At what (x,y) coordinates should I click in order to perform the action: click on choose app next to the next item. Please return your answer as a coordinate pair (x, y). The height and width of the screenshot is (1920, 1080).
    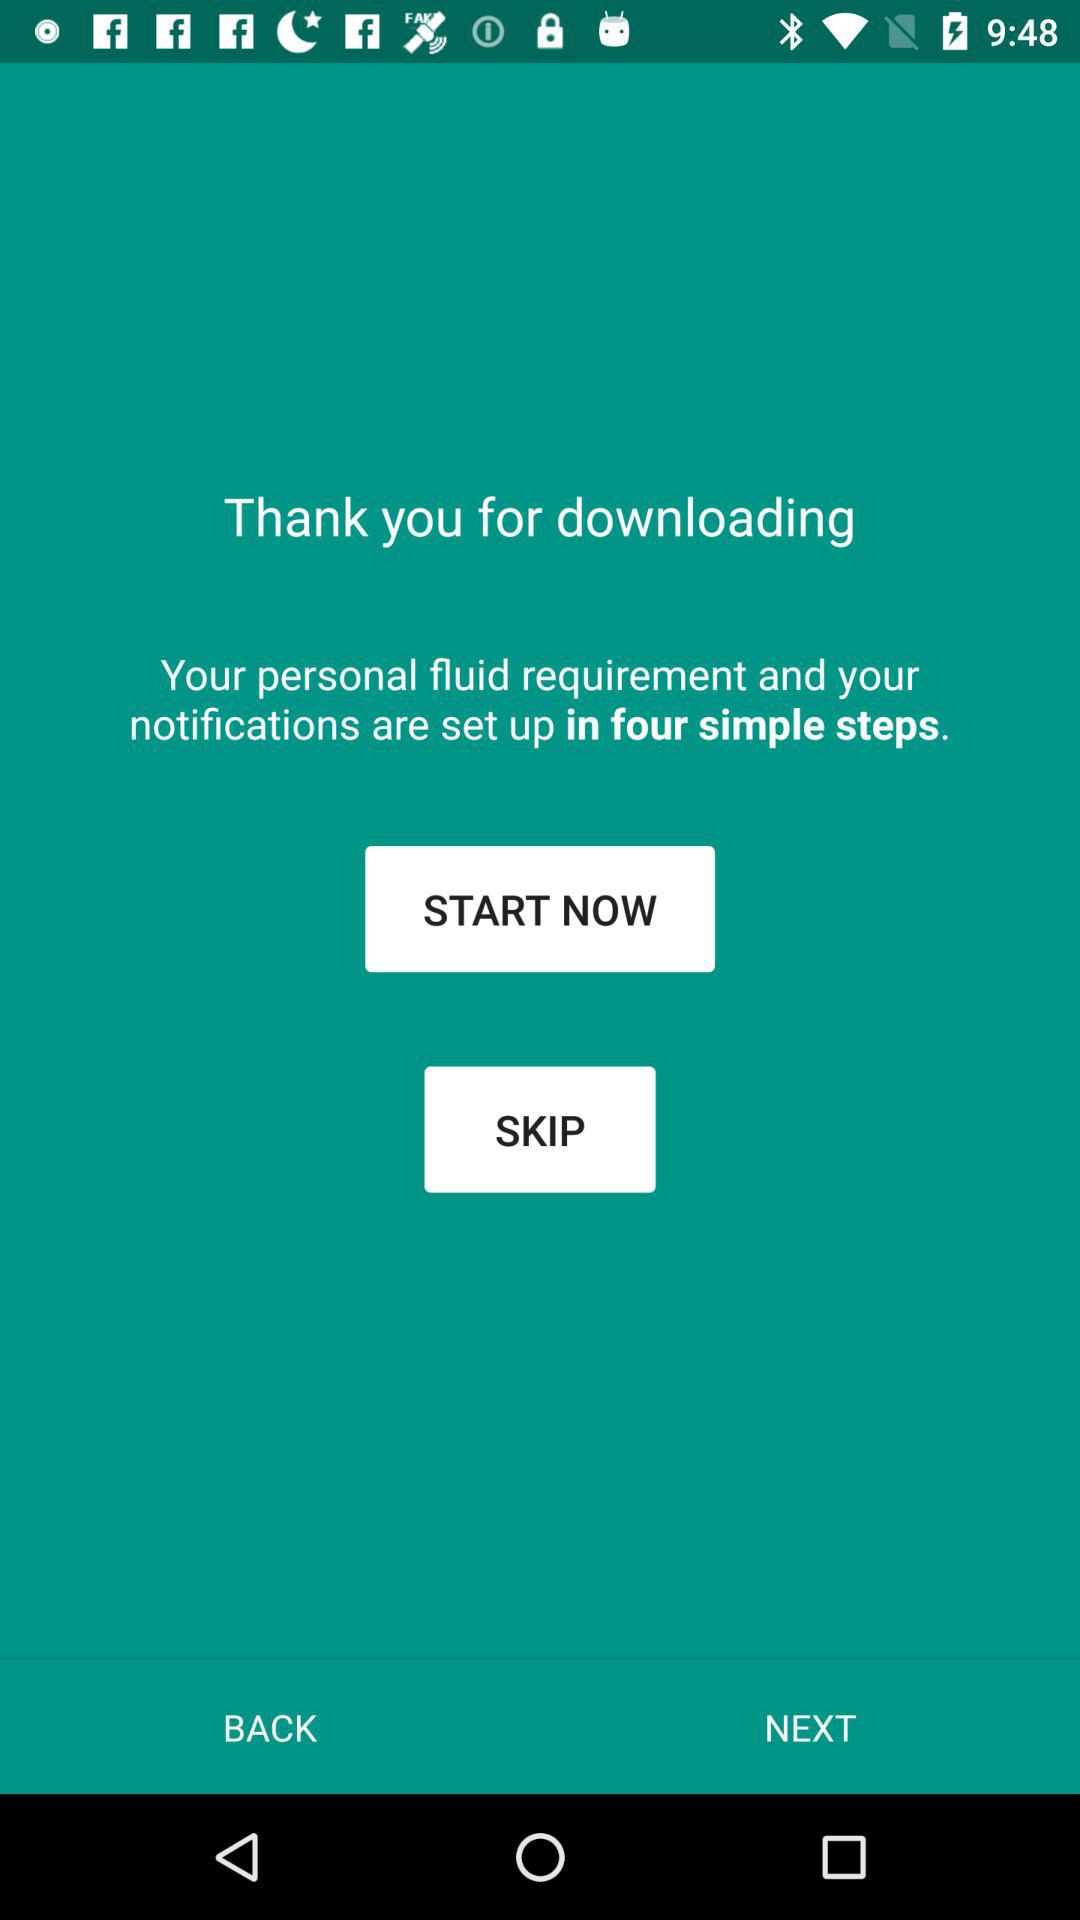
    Looking at the image, I should click on (270, 1726).